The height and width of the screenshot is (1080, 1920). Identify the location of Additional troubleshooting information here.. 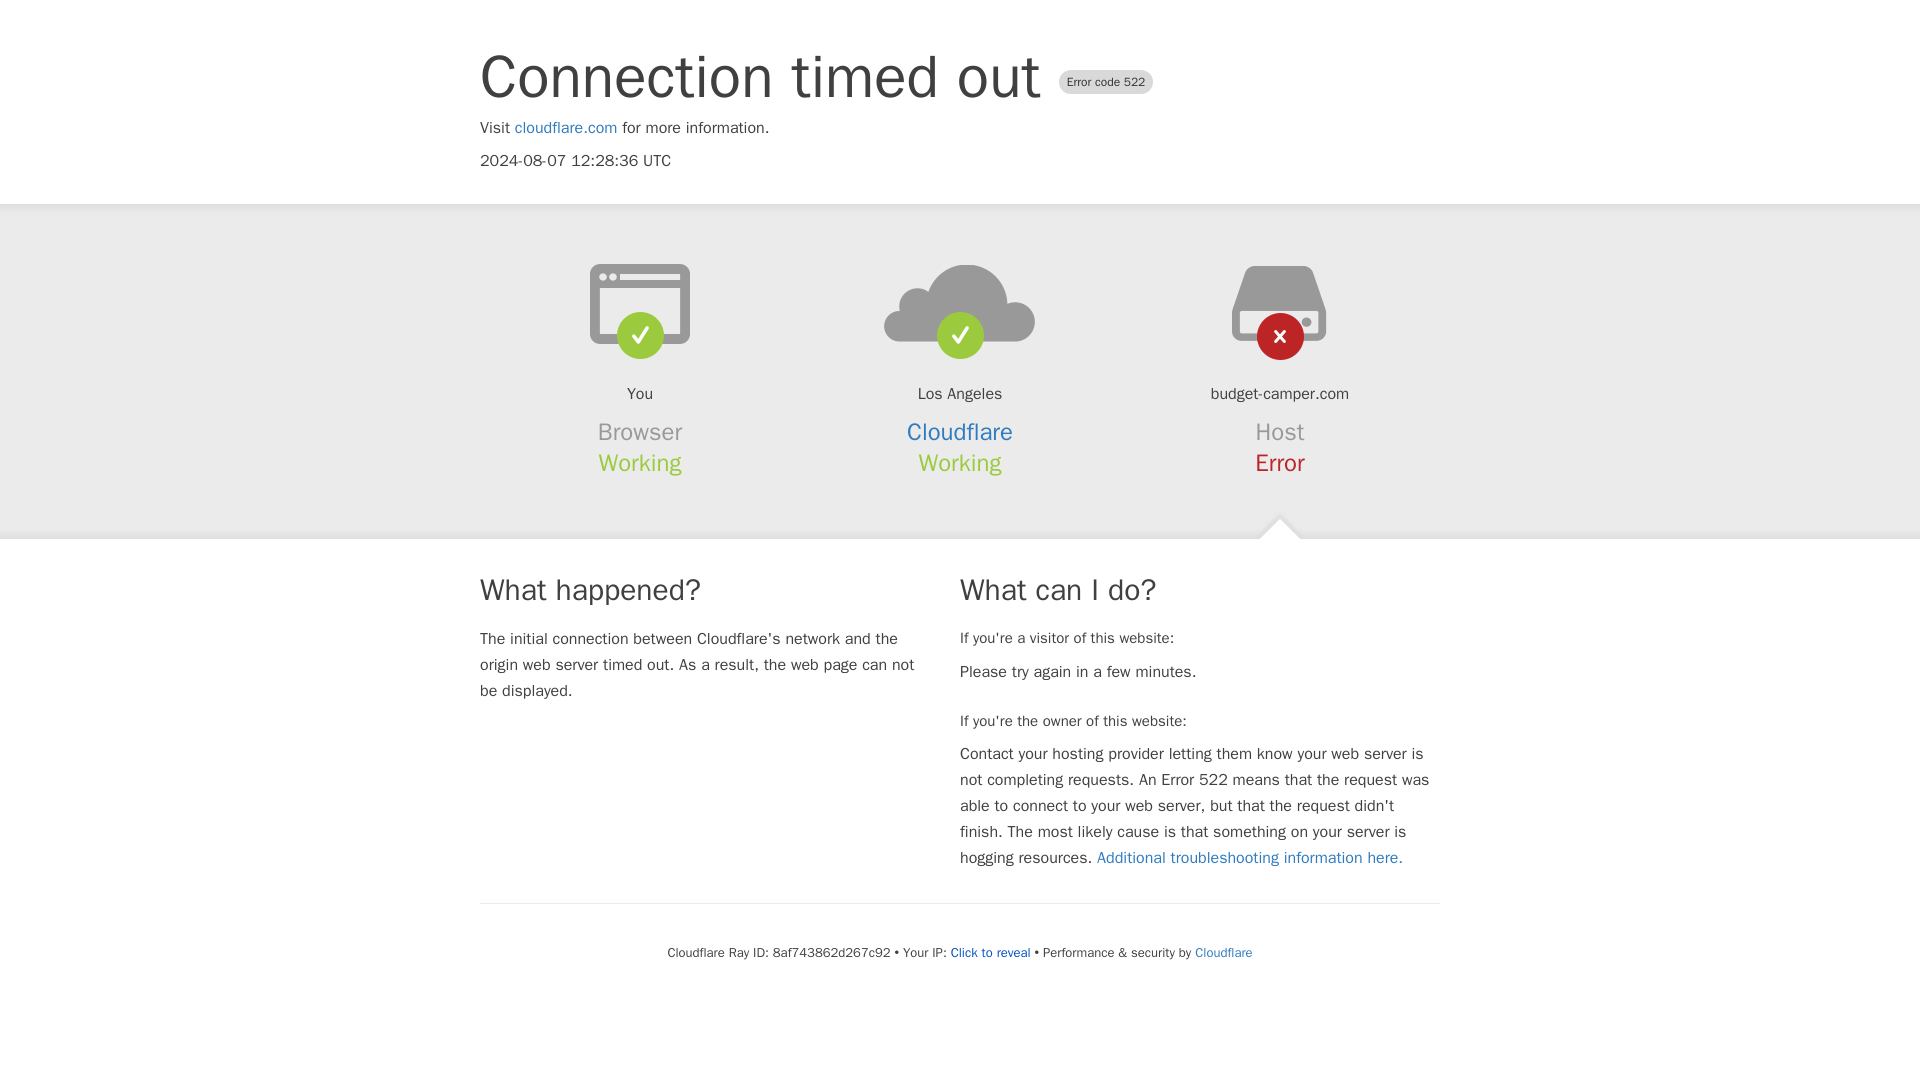
(1250, 858).